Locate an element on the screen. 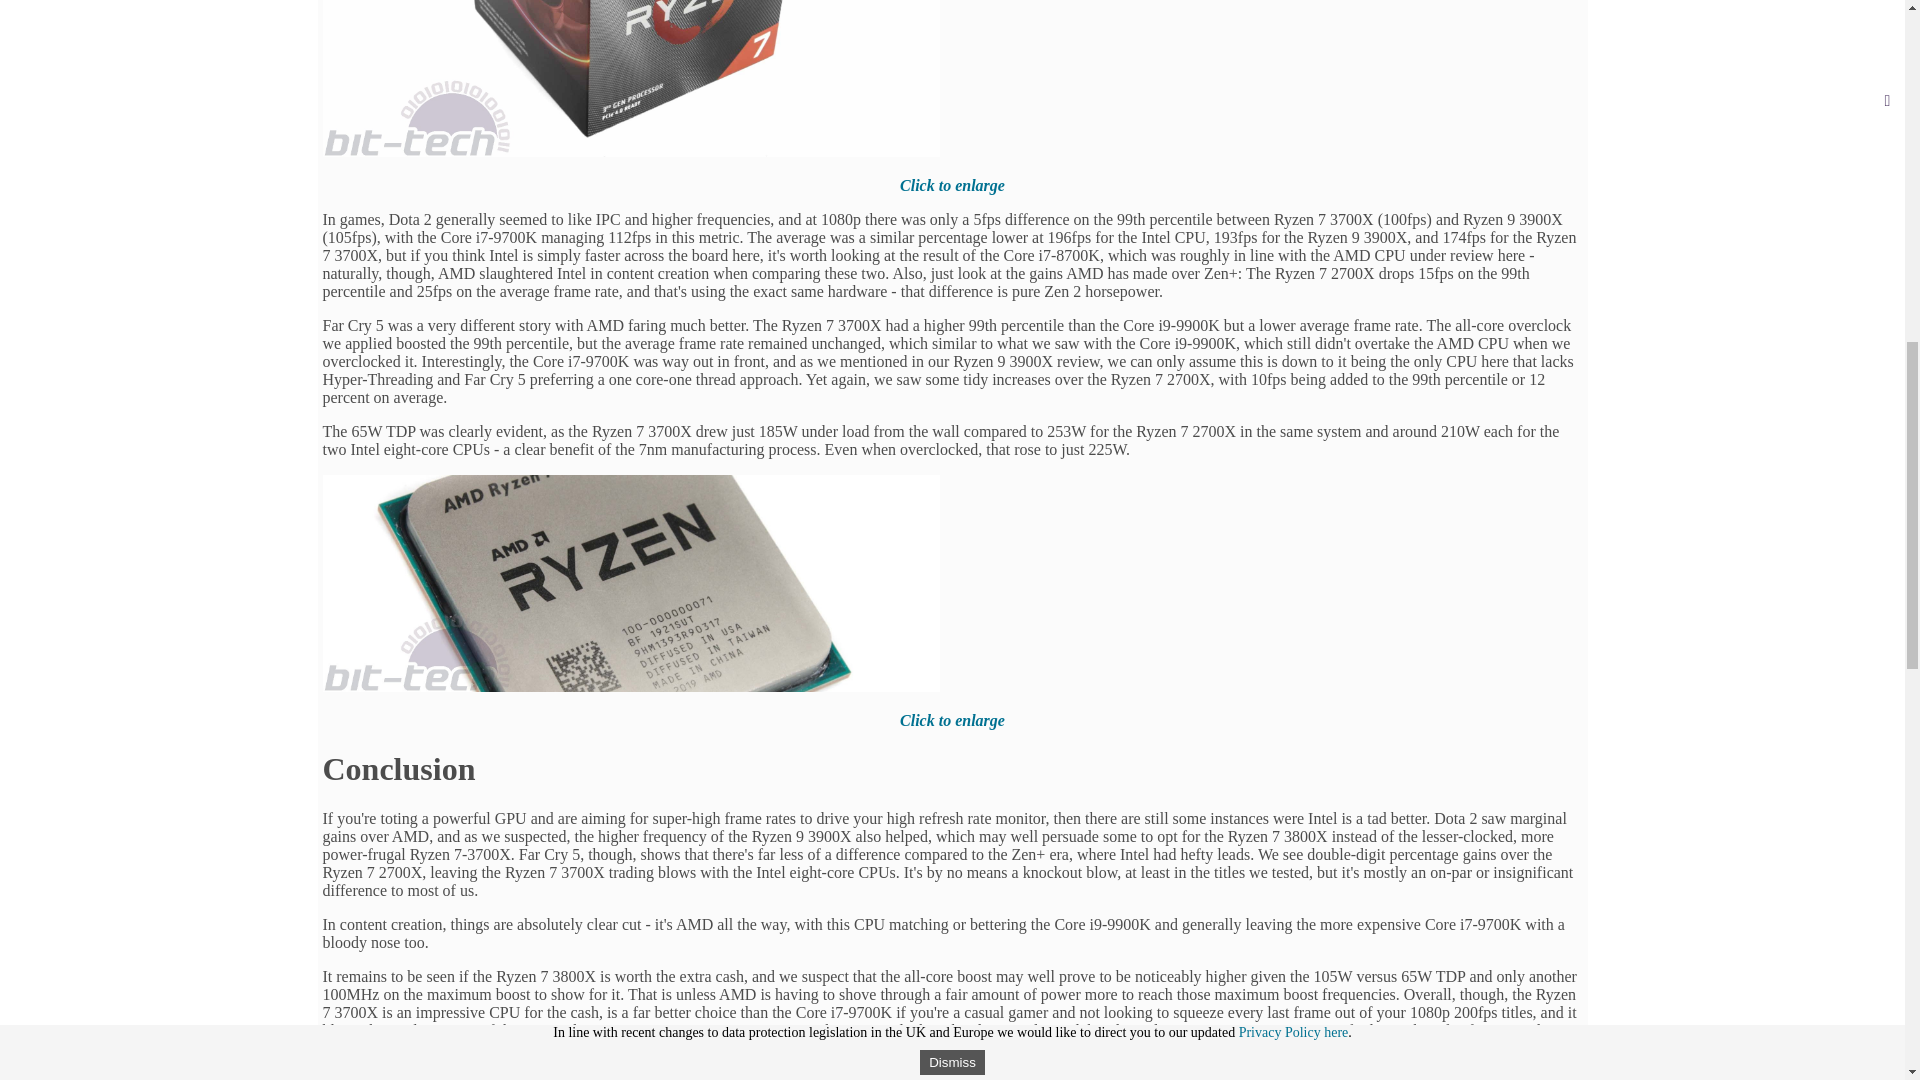 This screenshot has width=1920, height=1080. Click to enlarge is located at coordinates (952, 720).